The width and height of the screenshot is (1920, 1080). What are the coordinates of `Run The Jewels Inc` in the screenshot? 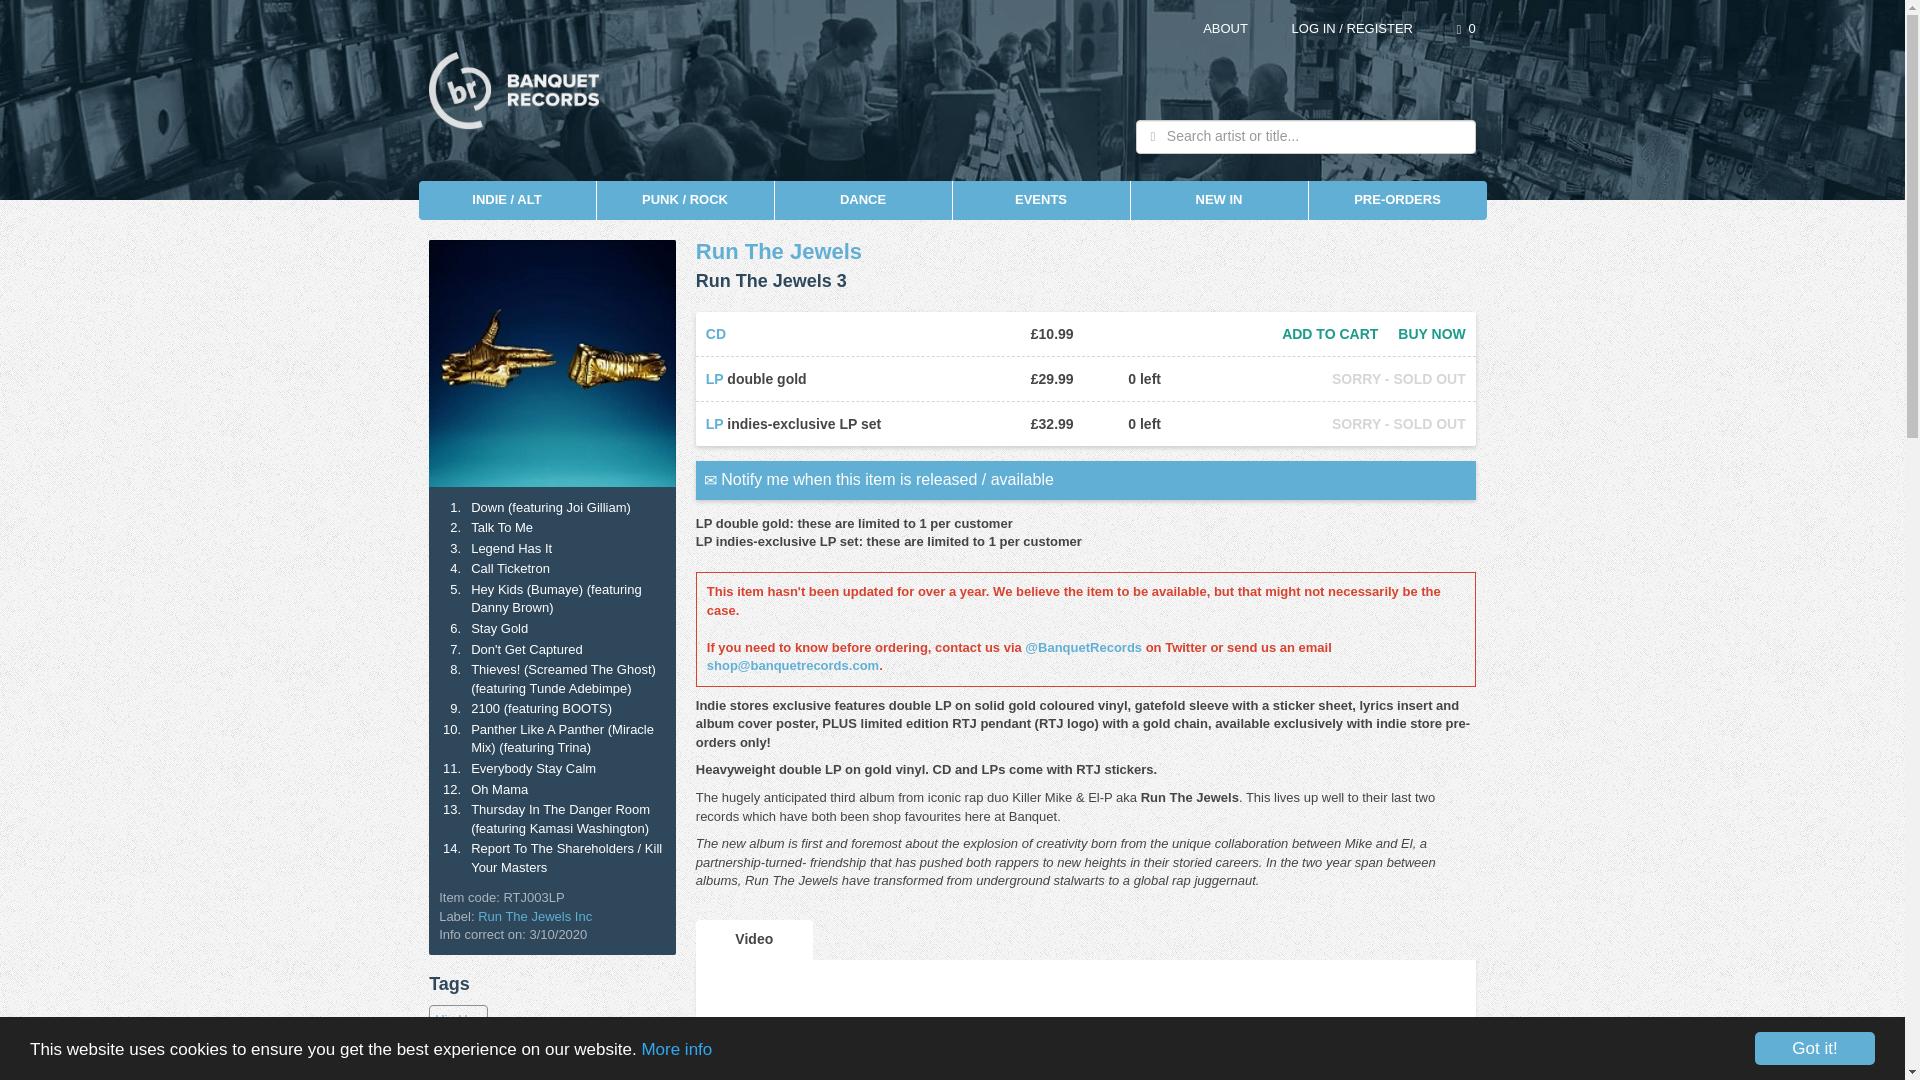 It's located at (534, 916).